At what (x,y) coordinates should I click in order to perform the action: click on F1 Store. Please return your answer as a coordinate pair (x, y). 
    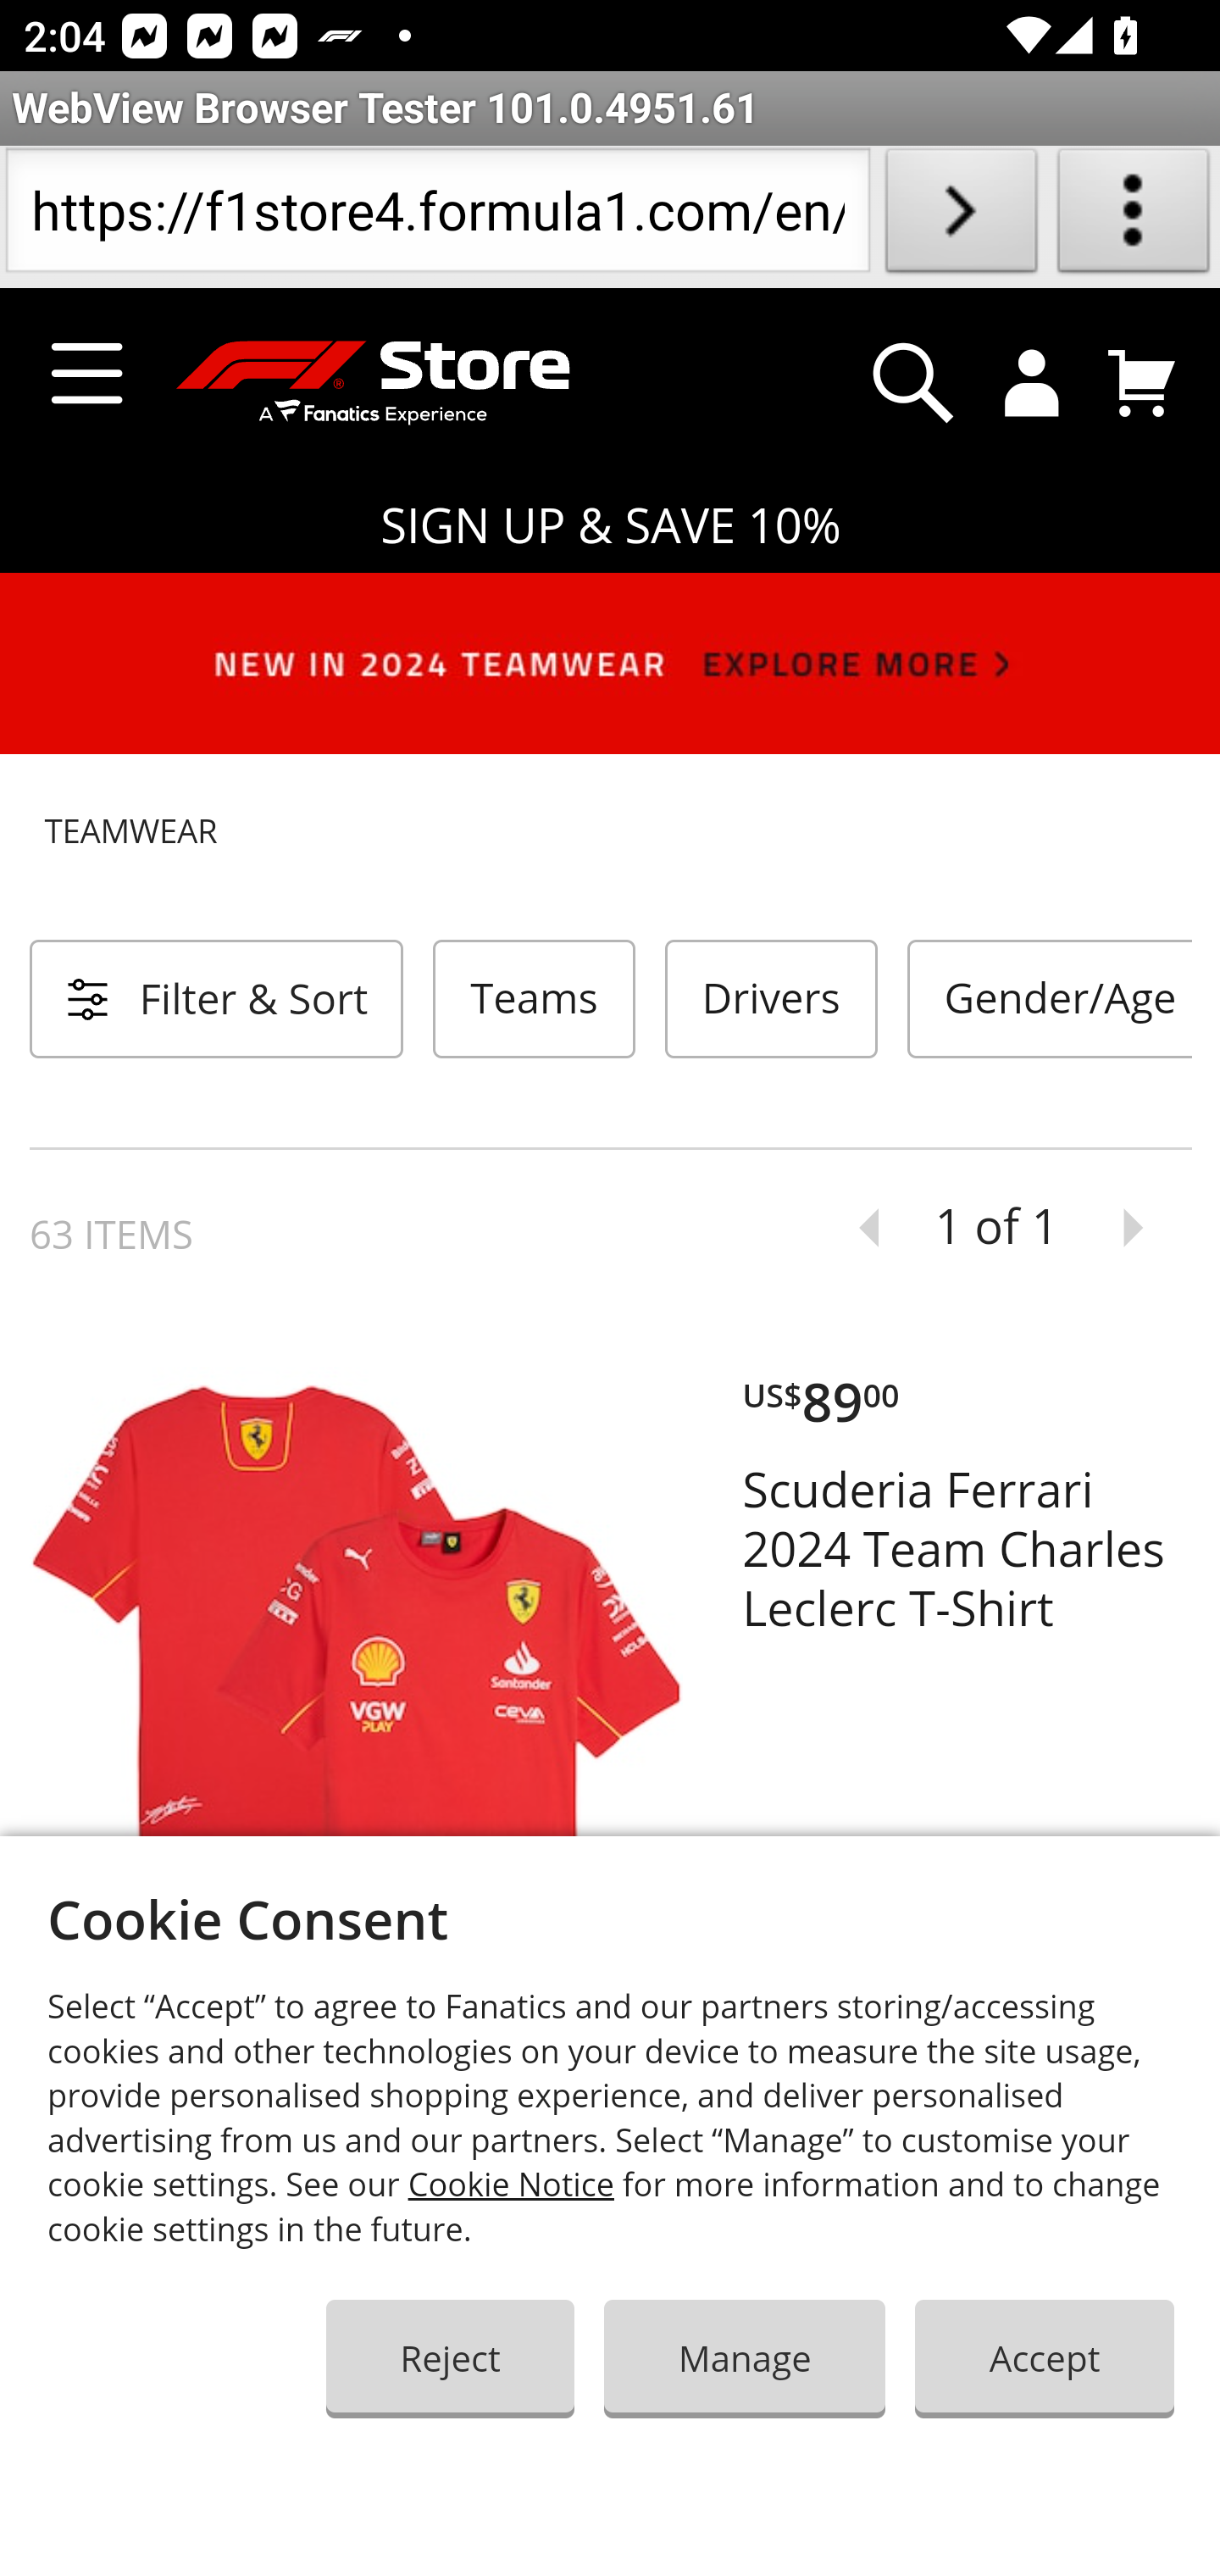
    Looking at the image, I should click on (358, 385).